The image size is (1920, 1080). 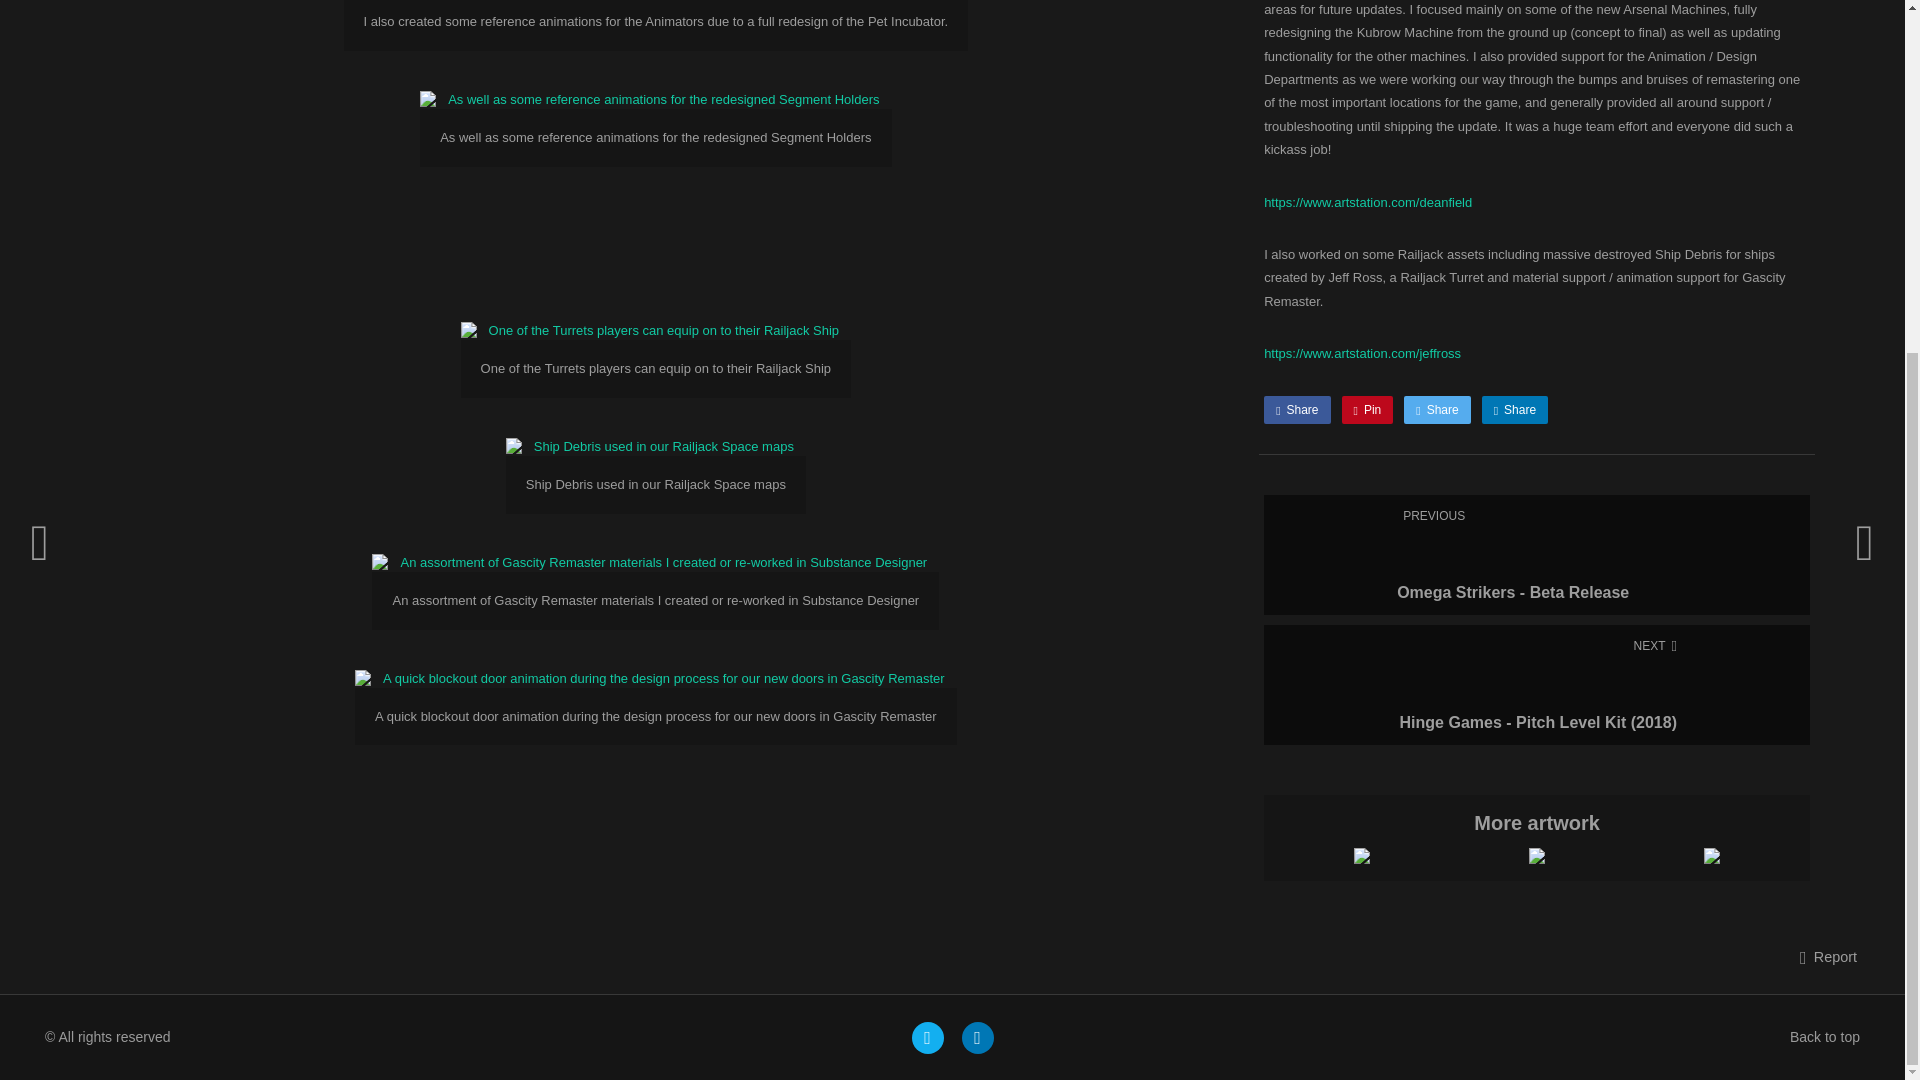 What do you see at coordinates (1818, 1037) in the screenshot?
I see `Share` at bounding box center [1818, 1037].